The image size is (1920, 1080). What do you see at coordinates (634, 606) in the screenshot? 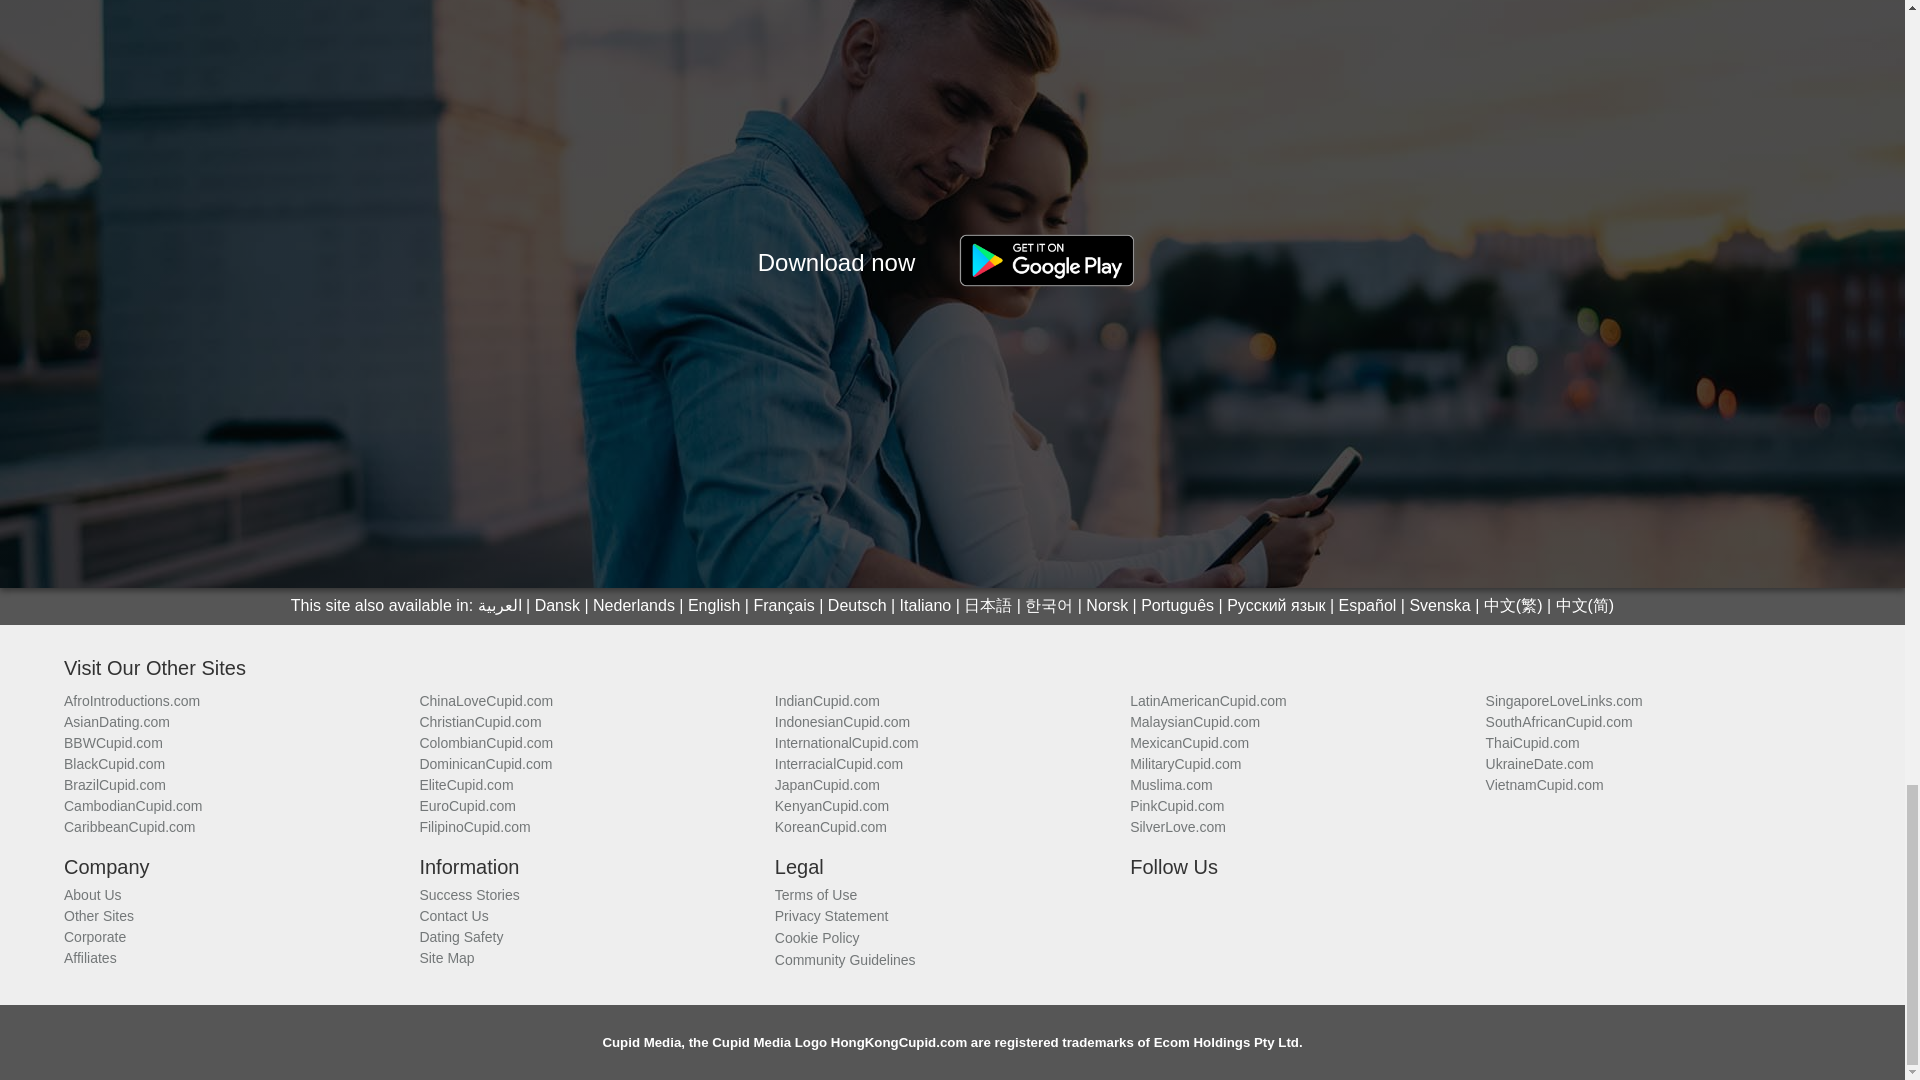
I see `Nederlands` at bounding box center [634, 606].